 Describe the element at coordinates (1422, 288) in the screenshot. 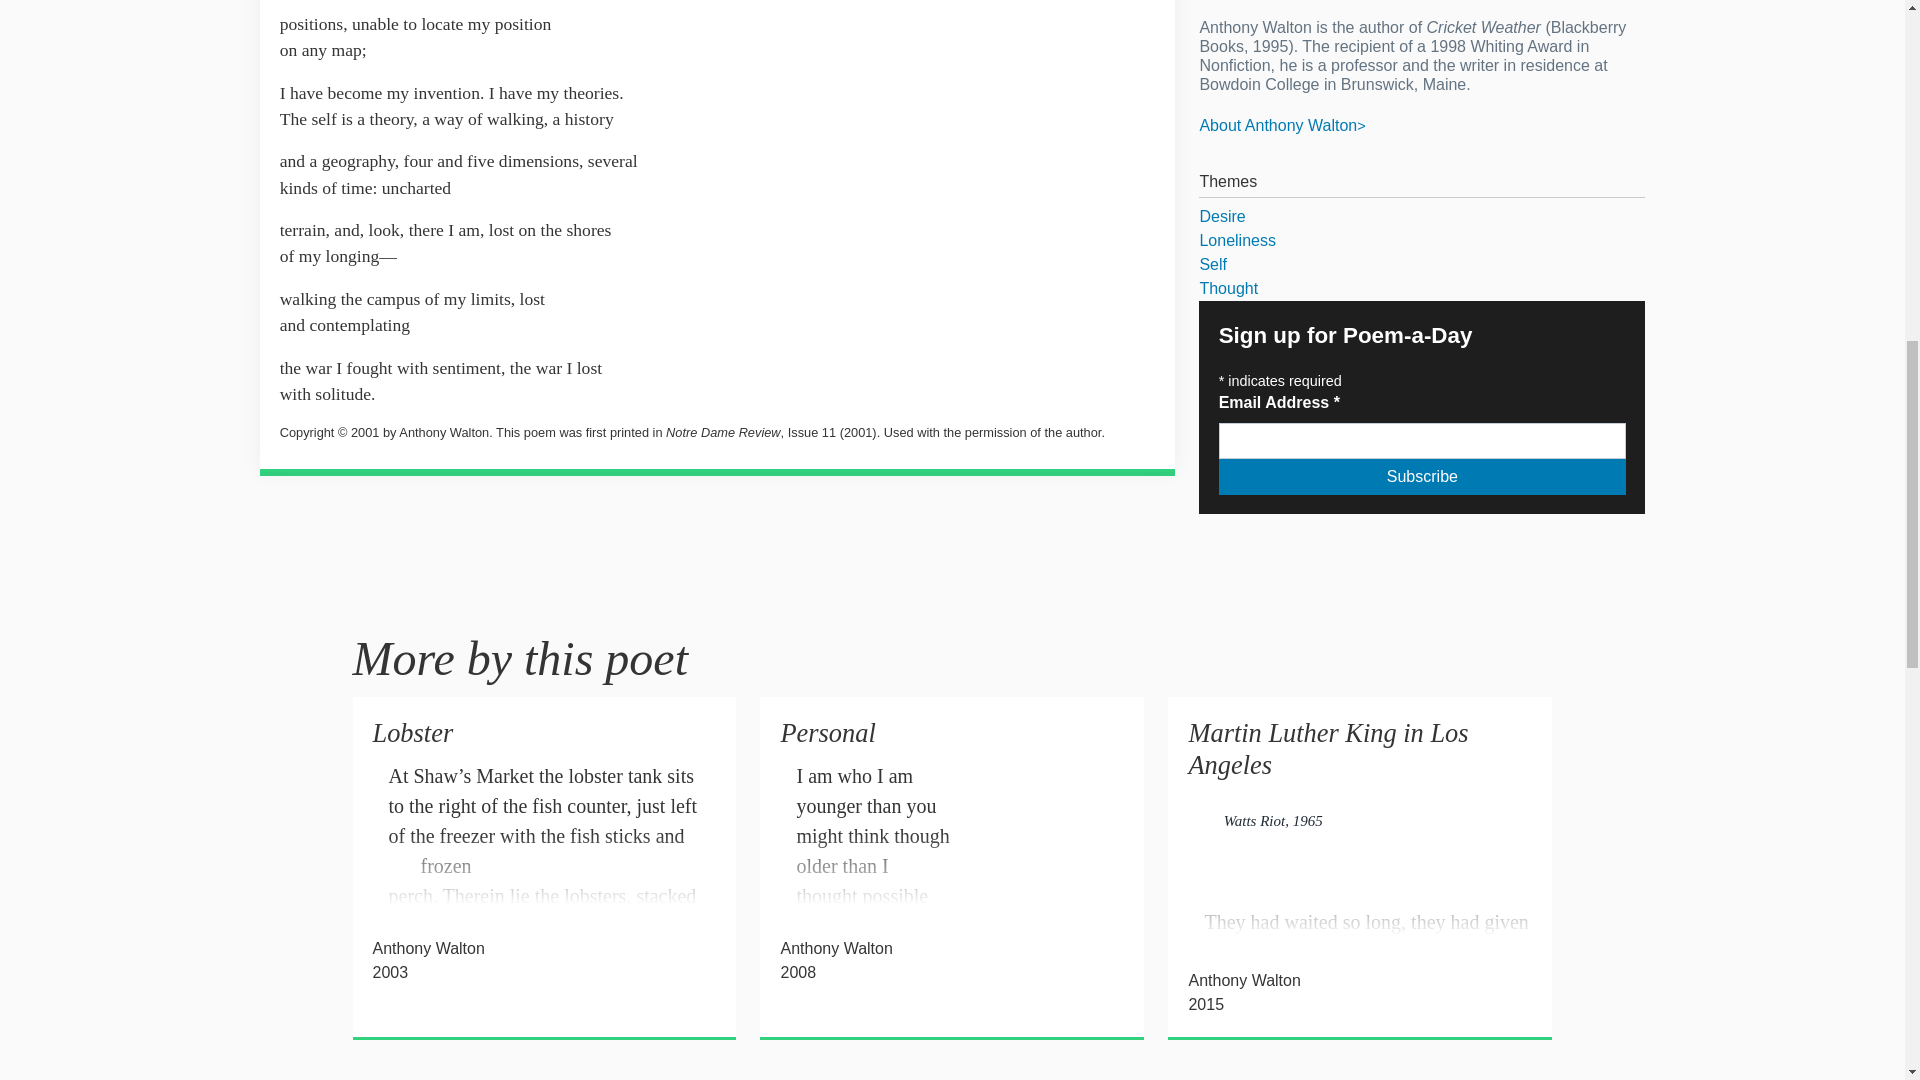

I see `Thought` at that location.